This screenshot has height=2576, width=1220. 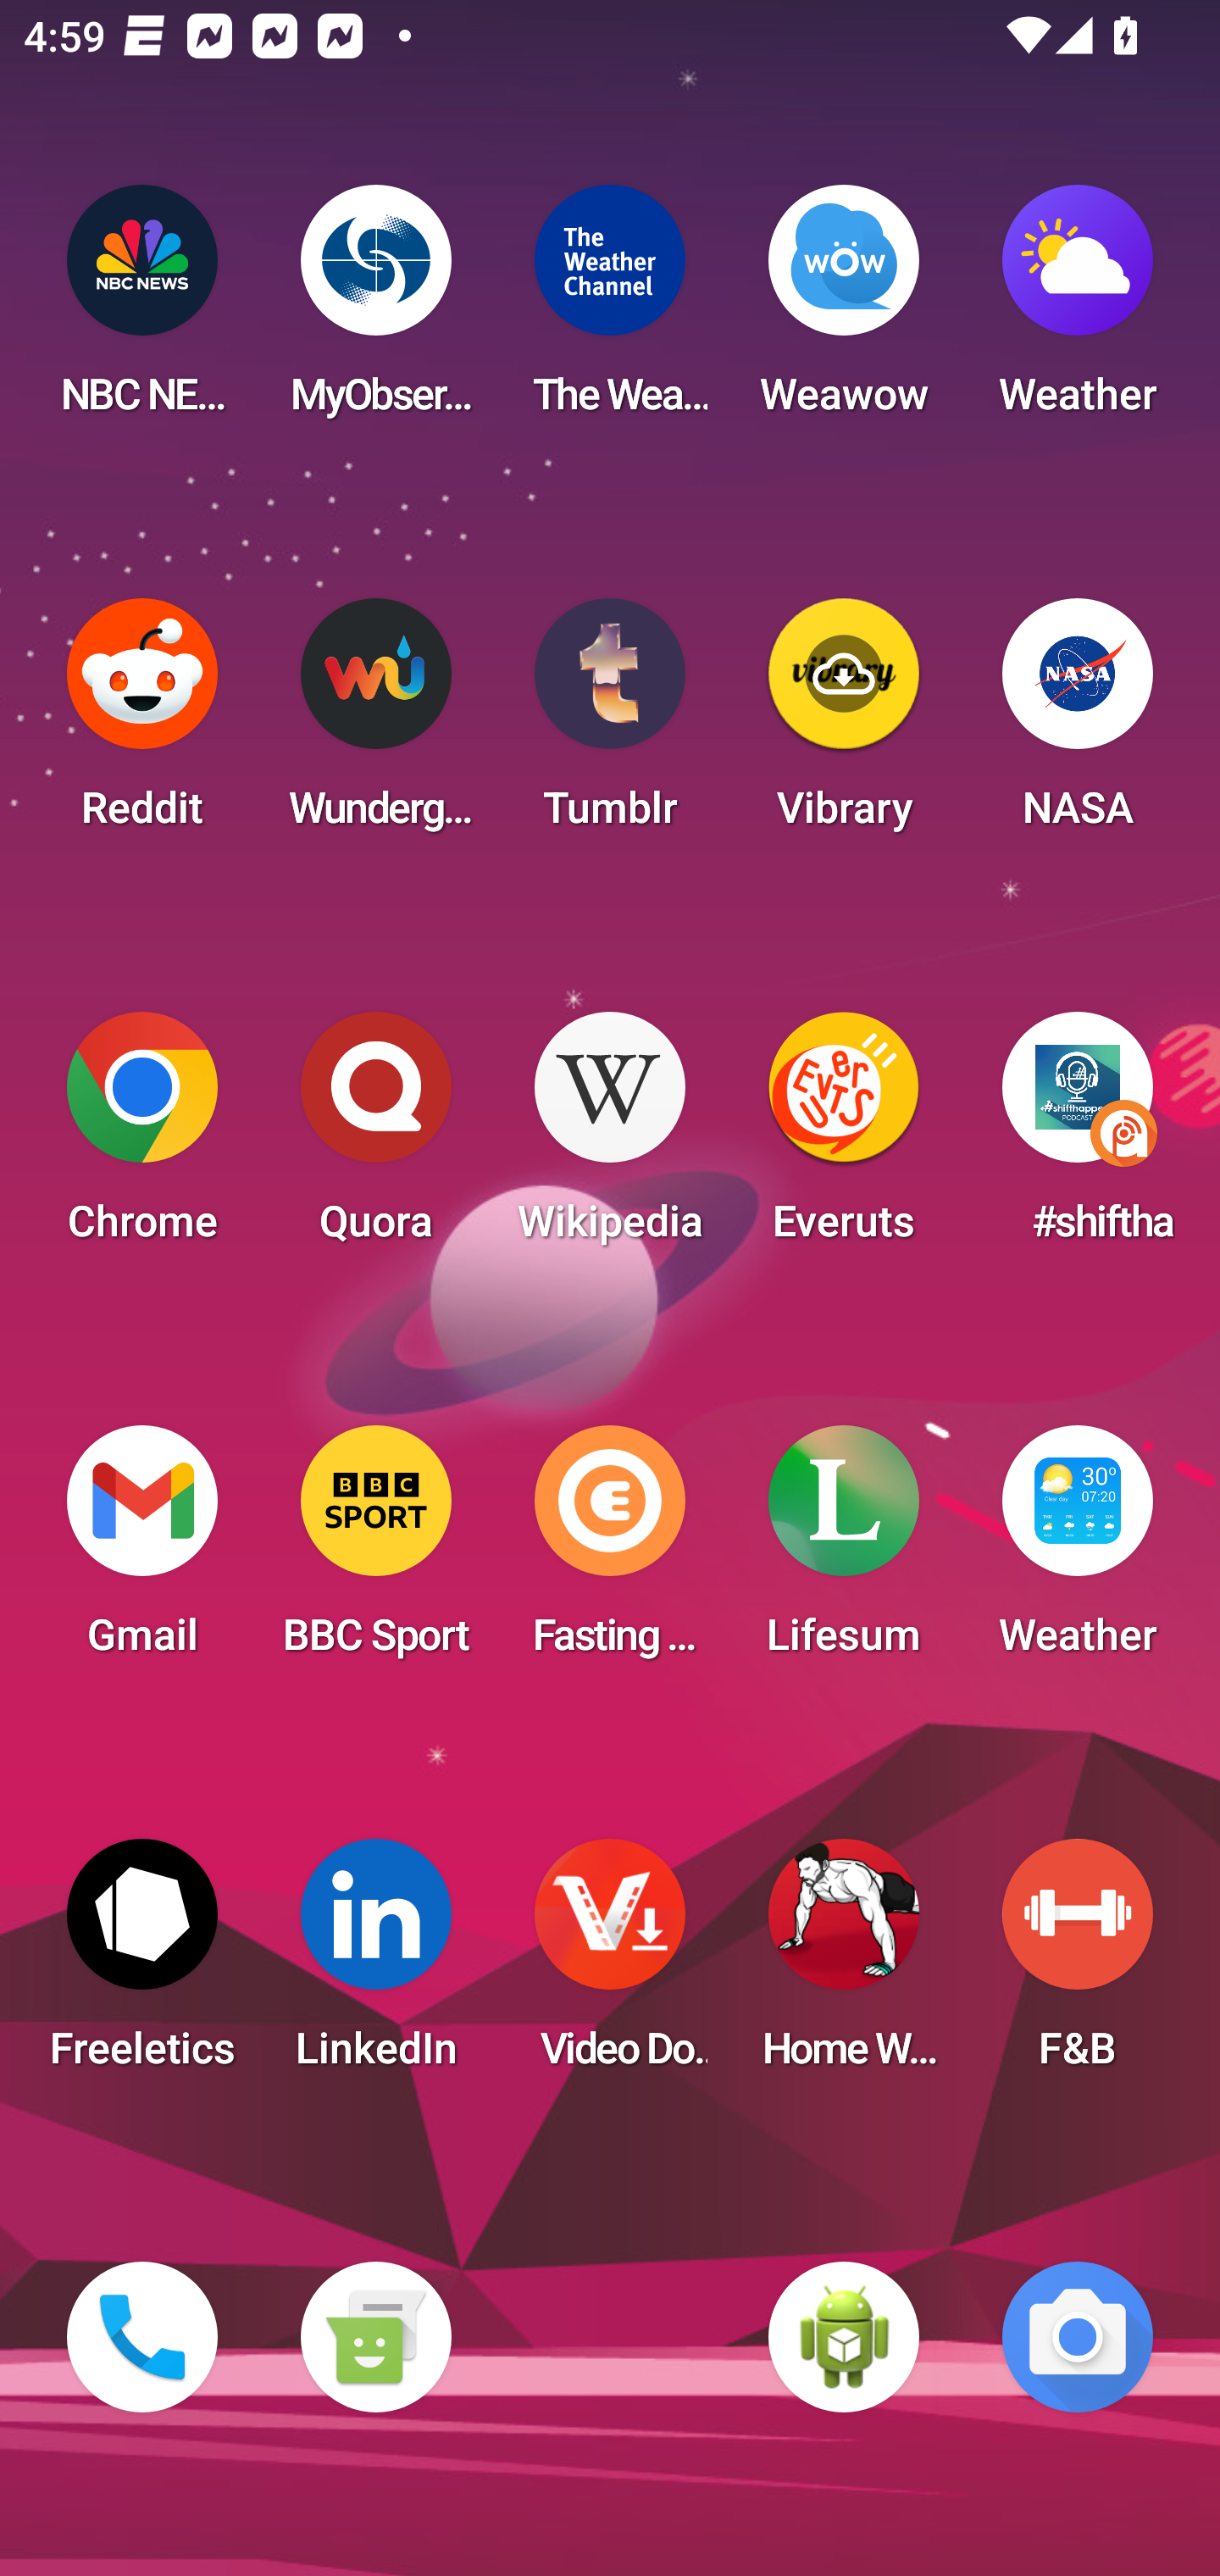 I want to click on NASA, so click(x=1078, y=724).